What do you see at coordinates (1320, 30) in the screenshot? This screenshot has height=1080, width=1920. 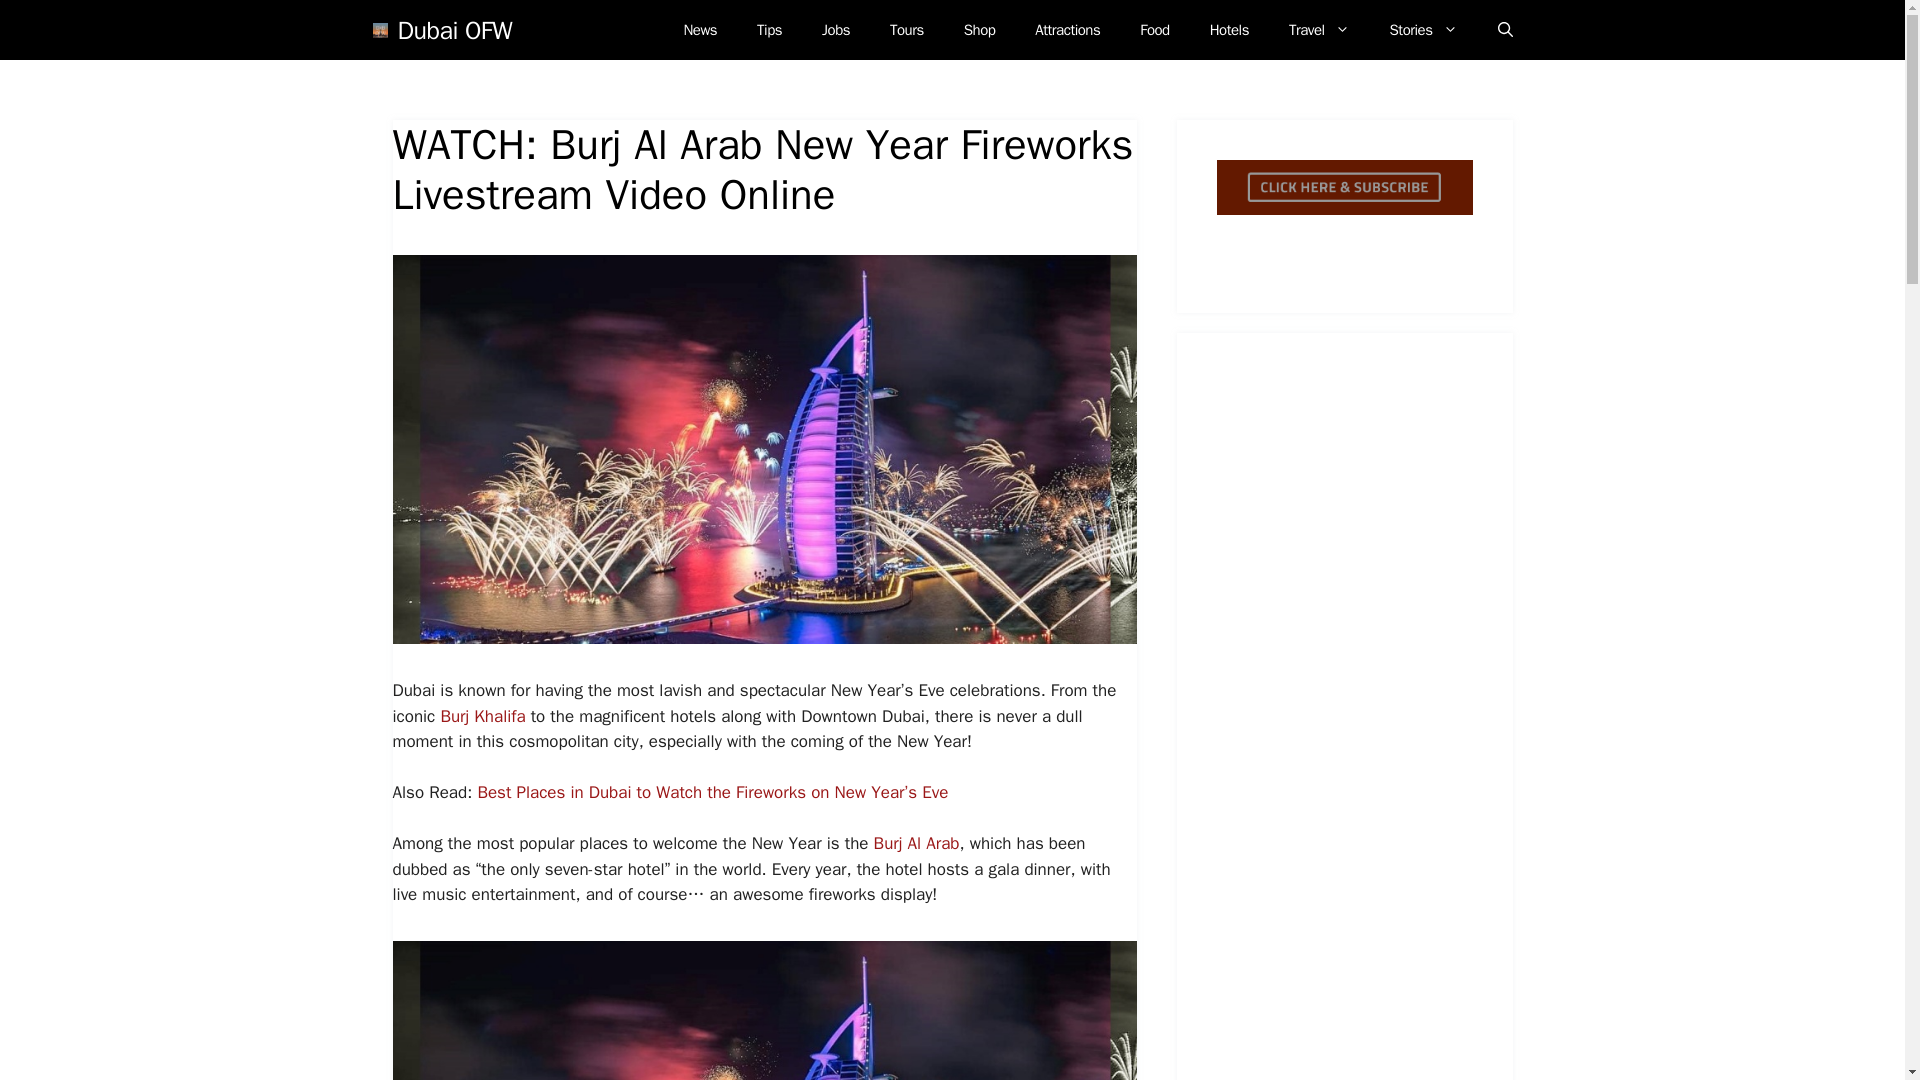 I see `Travelling Beyond Dubai` at bounding box center [1320, 30].